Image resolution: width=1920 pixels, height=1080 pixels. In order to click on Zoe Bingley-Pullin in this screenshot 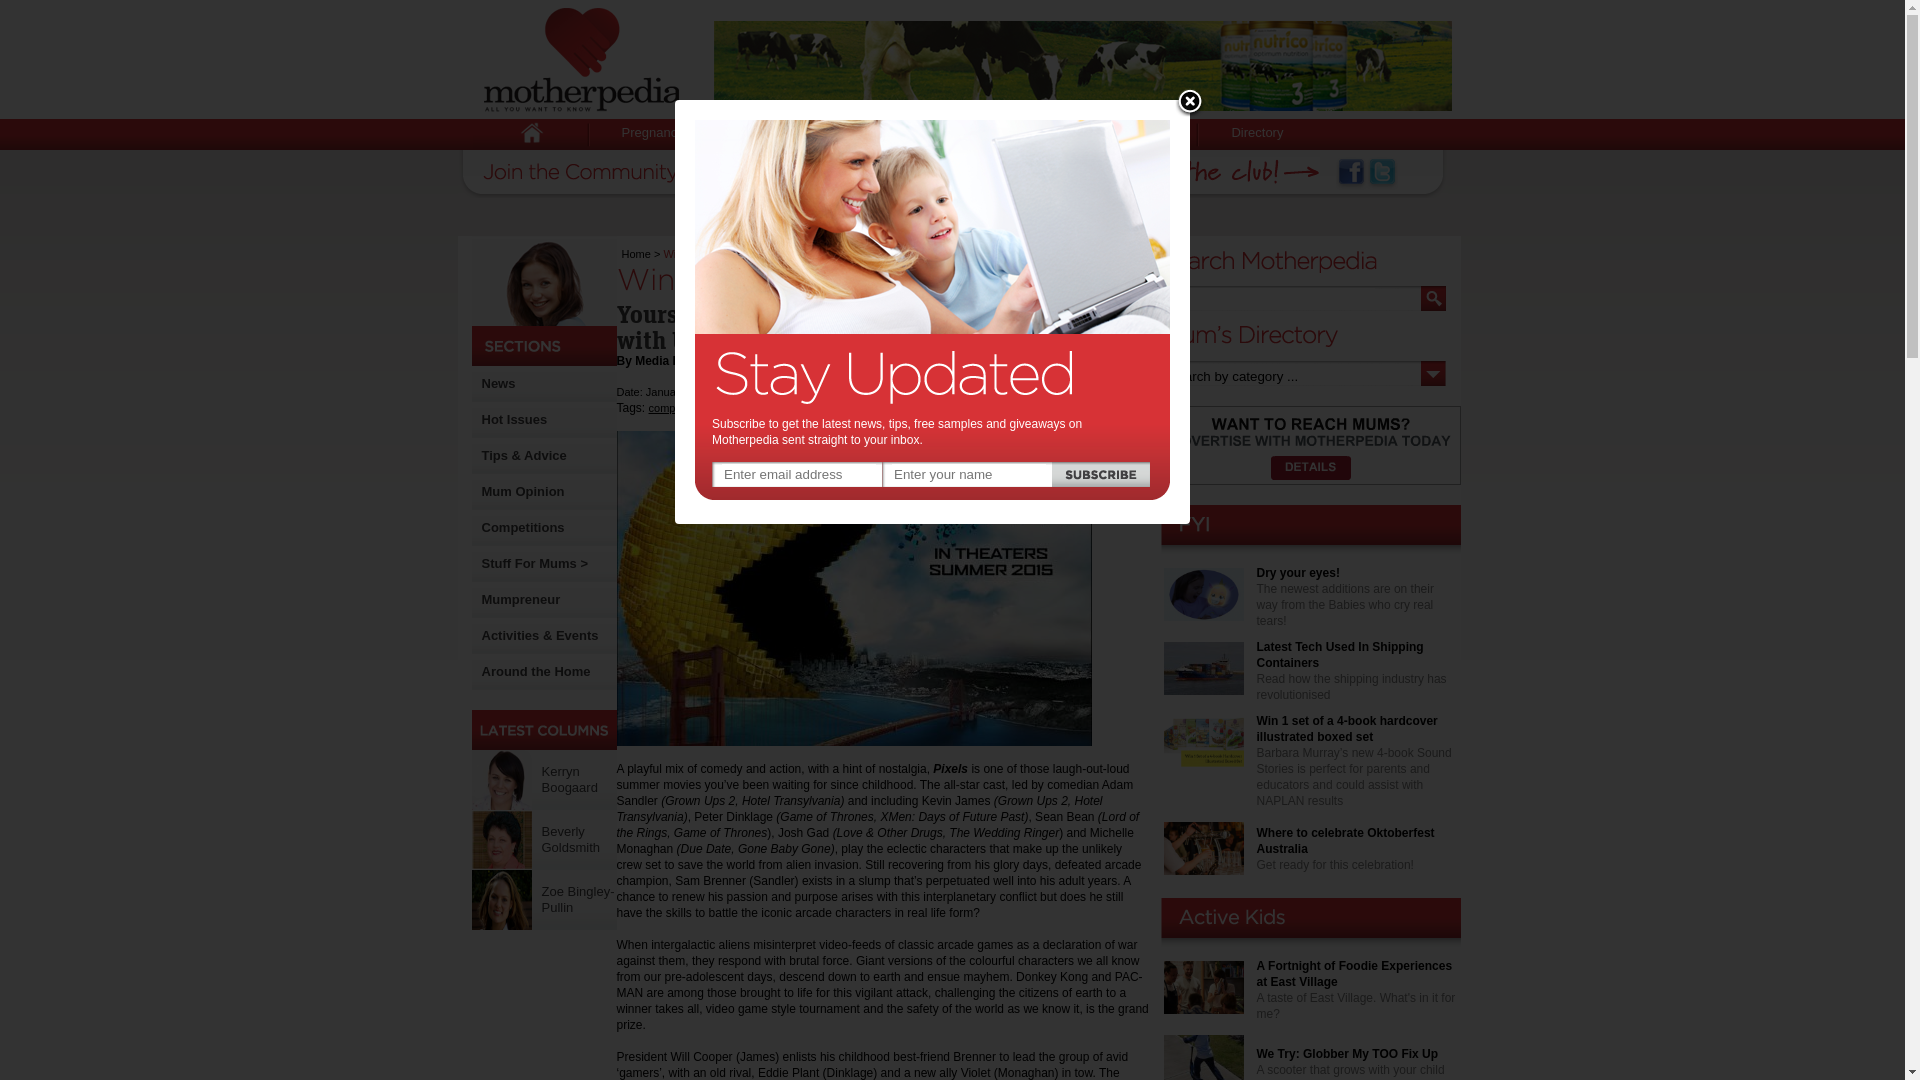, I will do `click(578, 900)`.